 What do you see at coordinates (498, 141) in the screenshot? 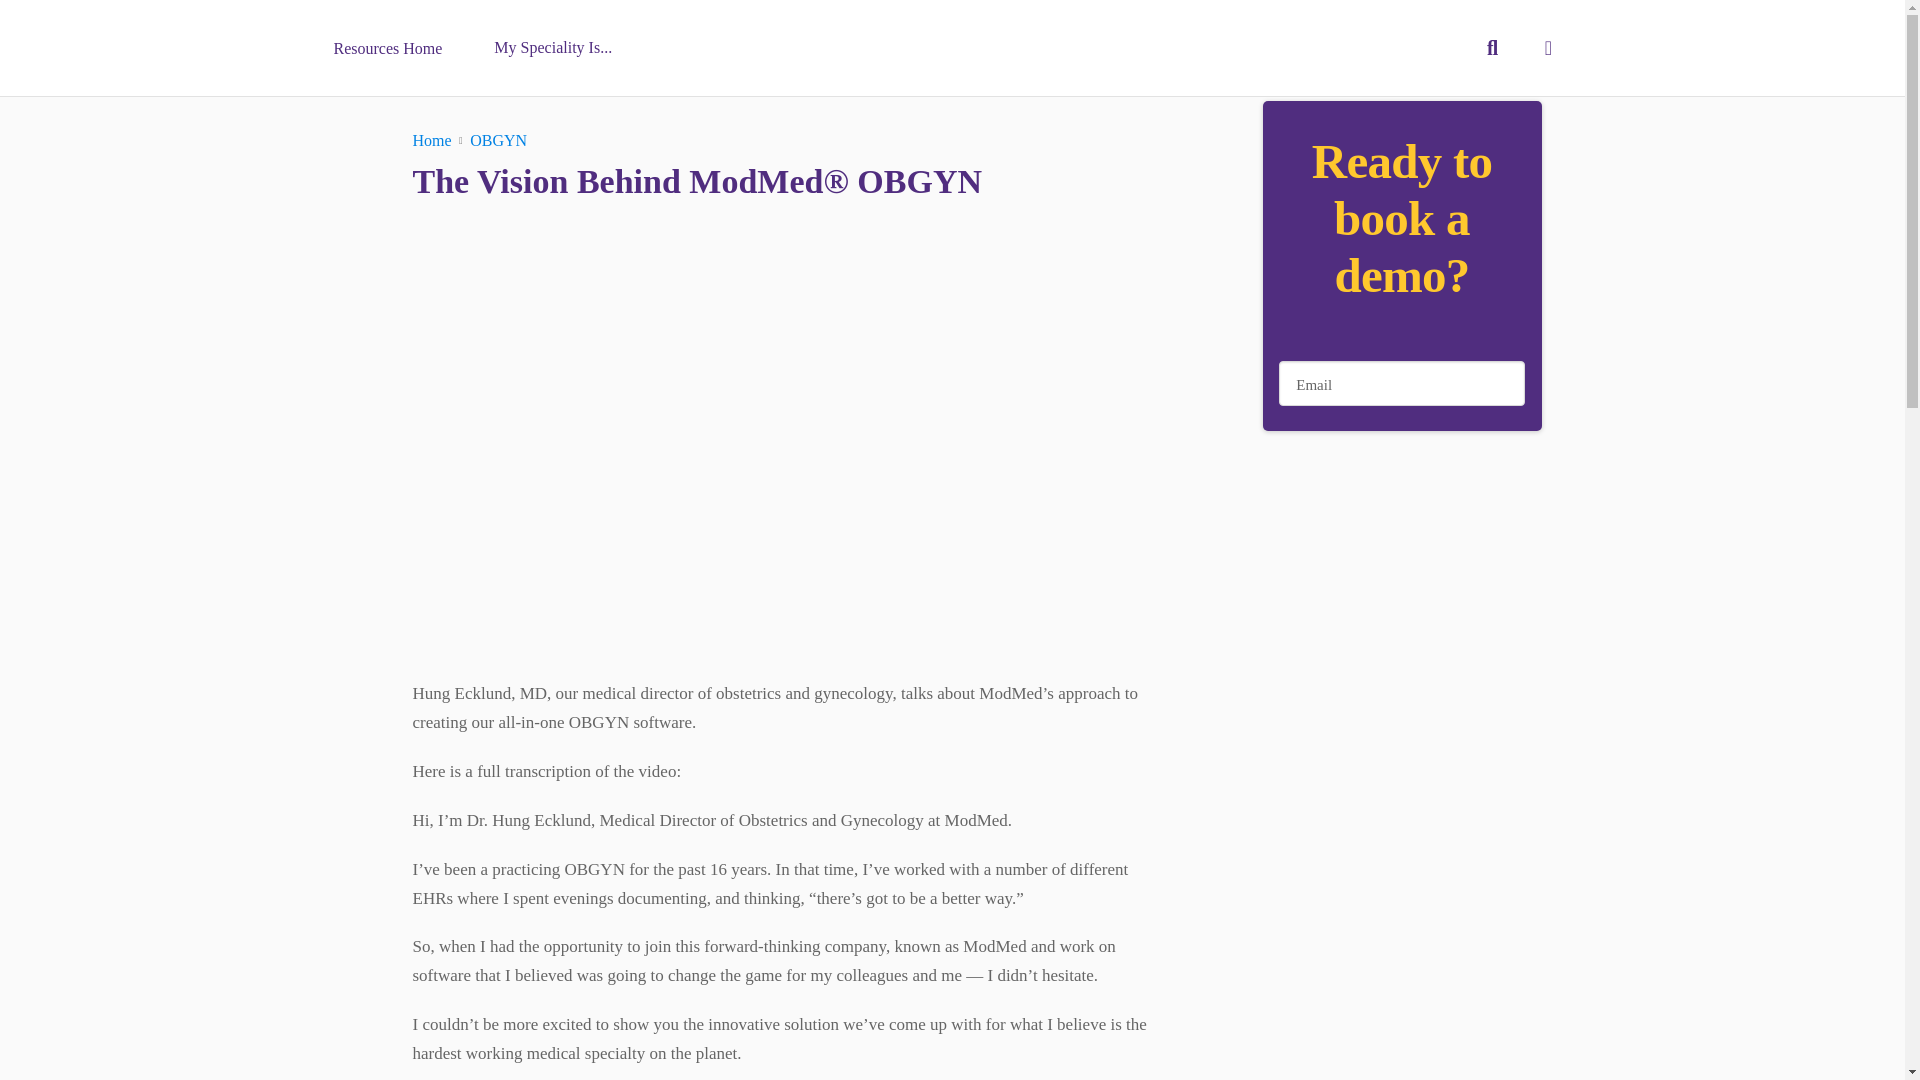
I see `Home` at bounding box center [498, 141].